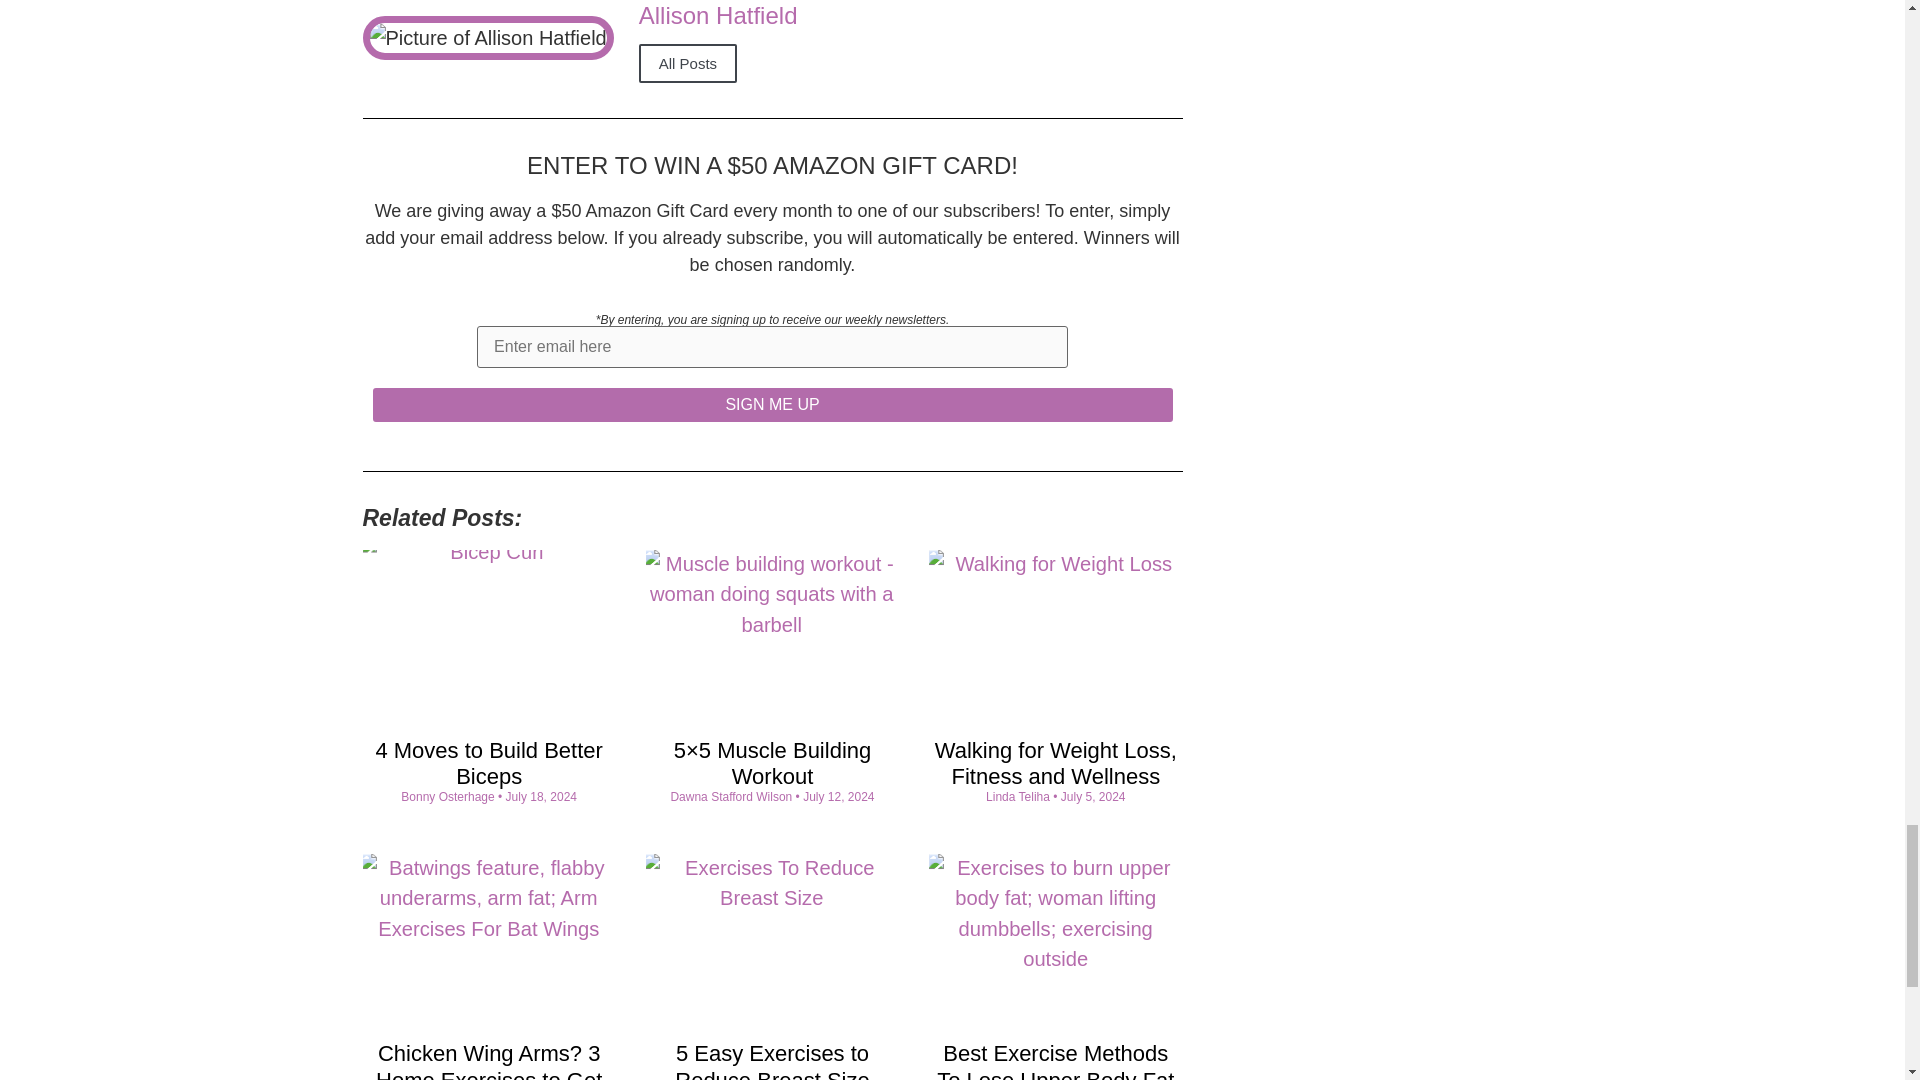 The width and height of the screenshot is (1920, 1080). What do you see at coordinates (688, 64) in the screenshot?
I see `All Posts` at bounding box center [688, 64].